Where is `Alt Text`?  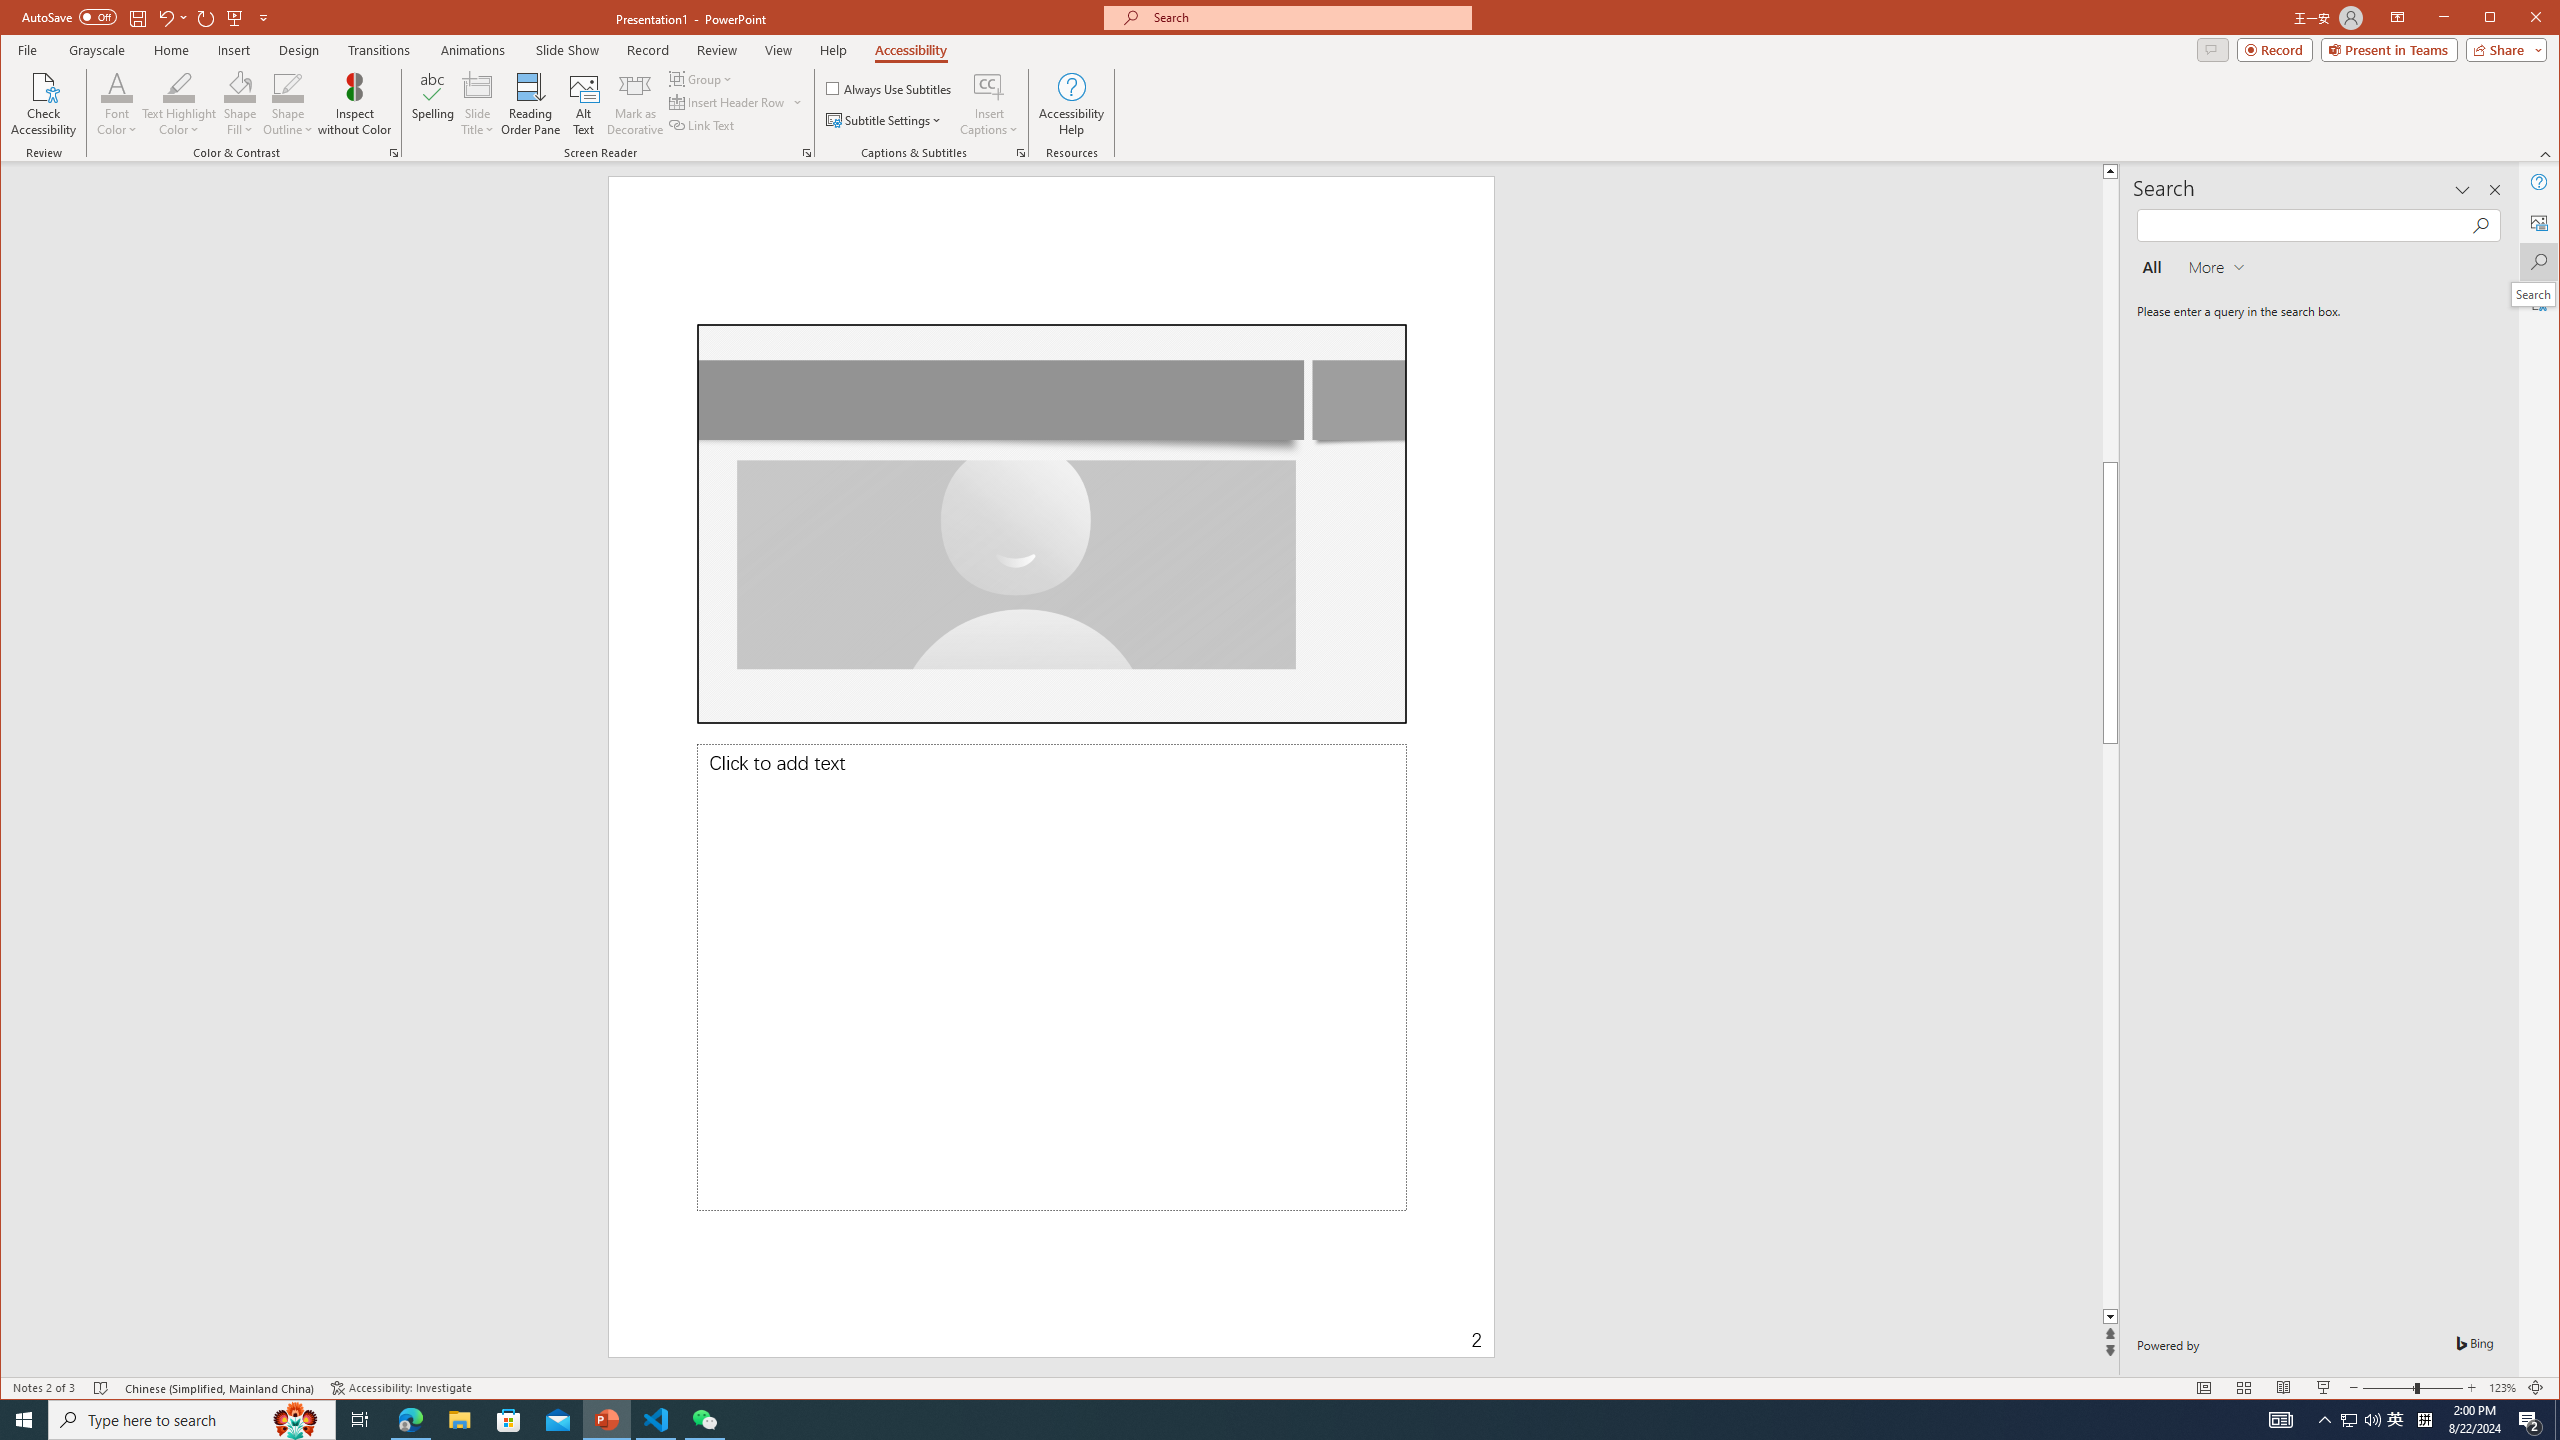 Alt Text is located at coordinates (584, 104).